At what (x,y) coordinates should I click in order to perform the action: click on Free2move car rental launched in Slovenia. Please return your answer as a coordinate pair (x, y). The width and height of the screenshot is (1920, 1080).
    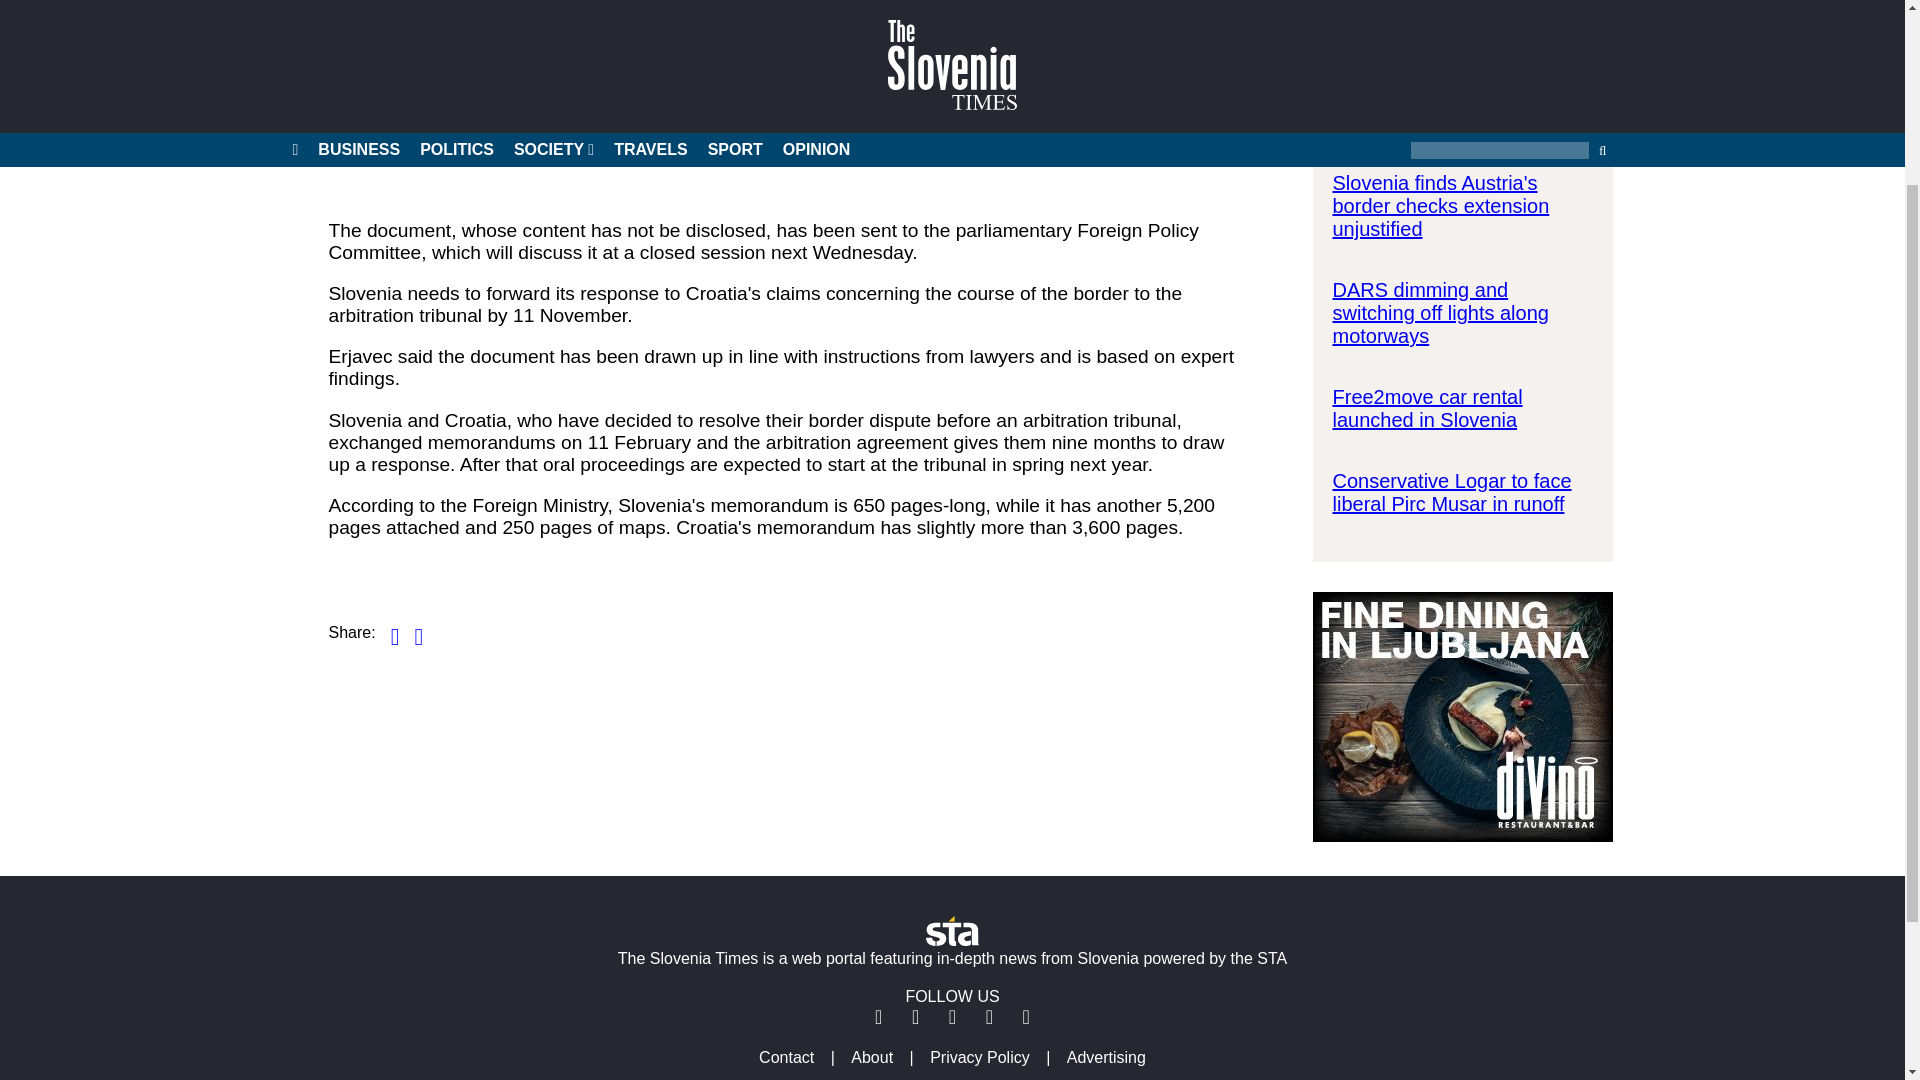
    Looking at the image, I should click on (1427, 408).